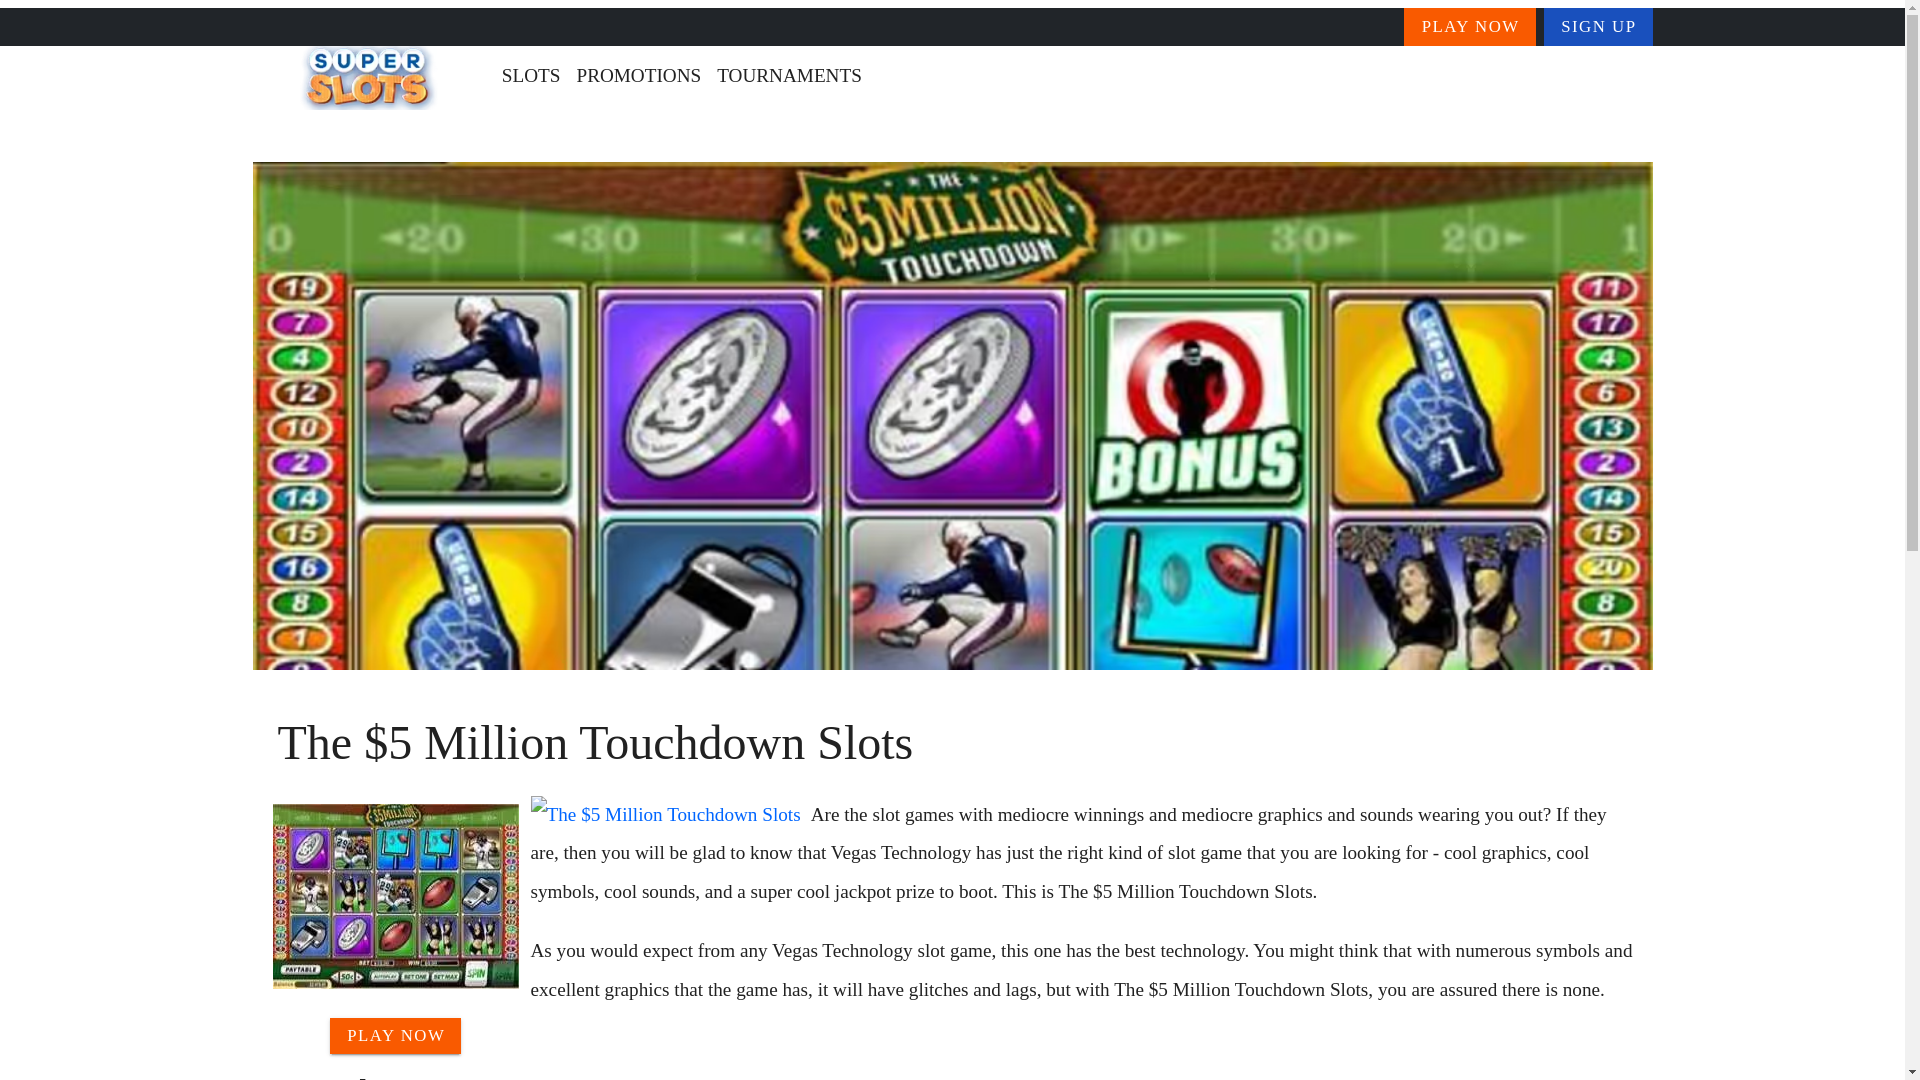  I want to click on Home, so click(291, 137).